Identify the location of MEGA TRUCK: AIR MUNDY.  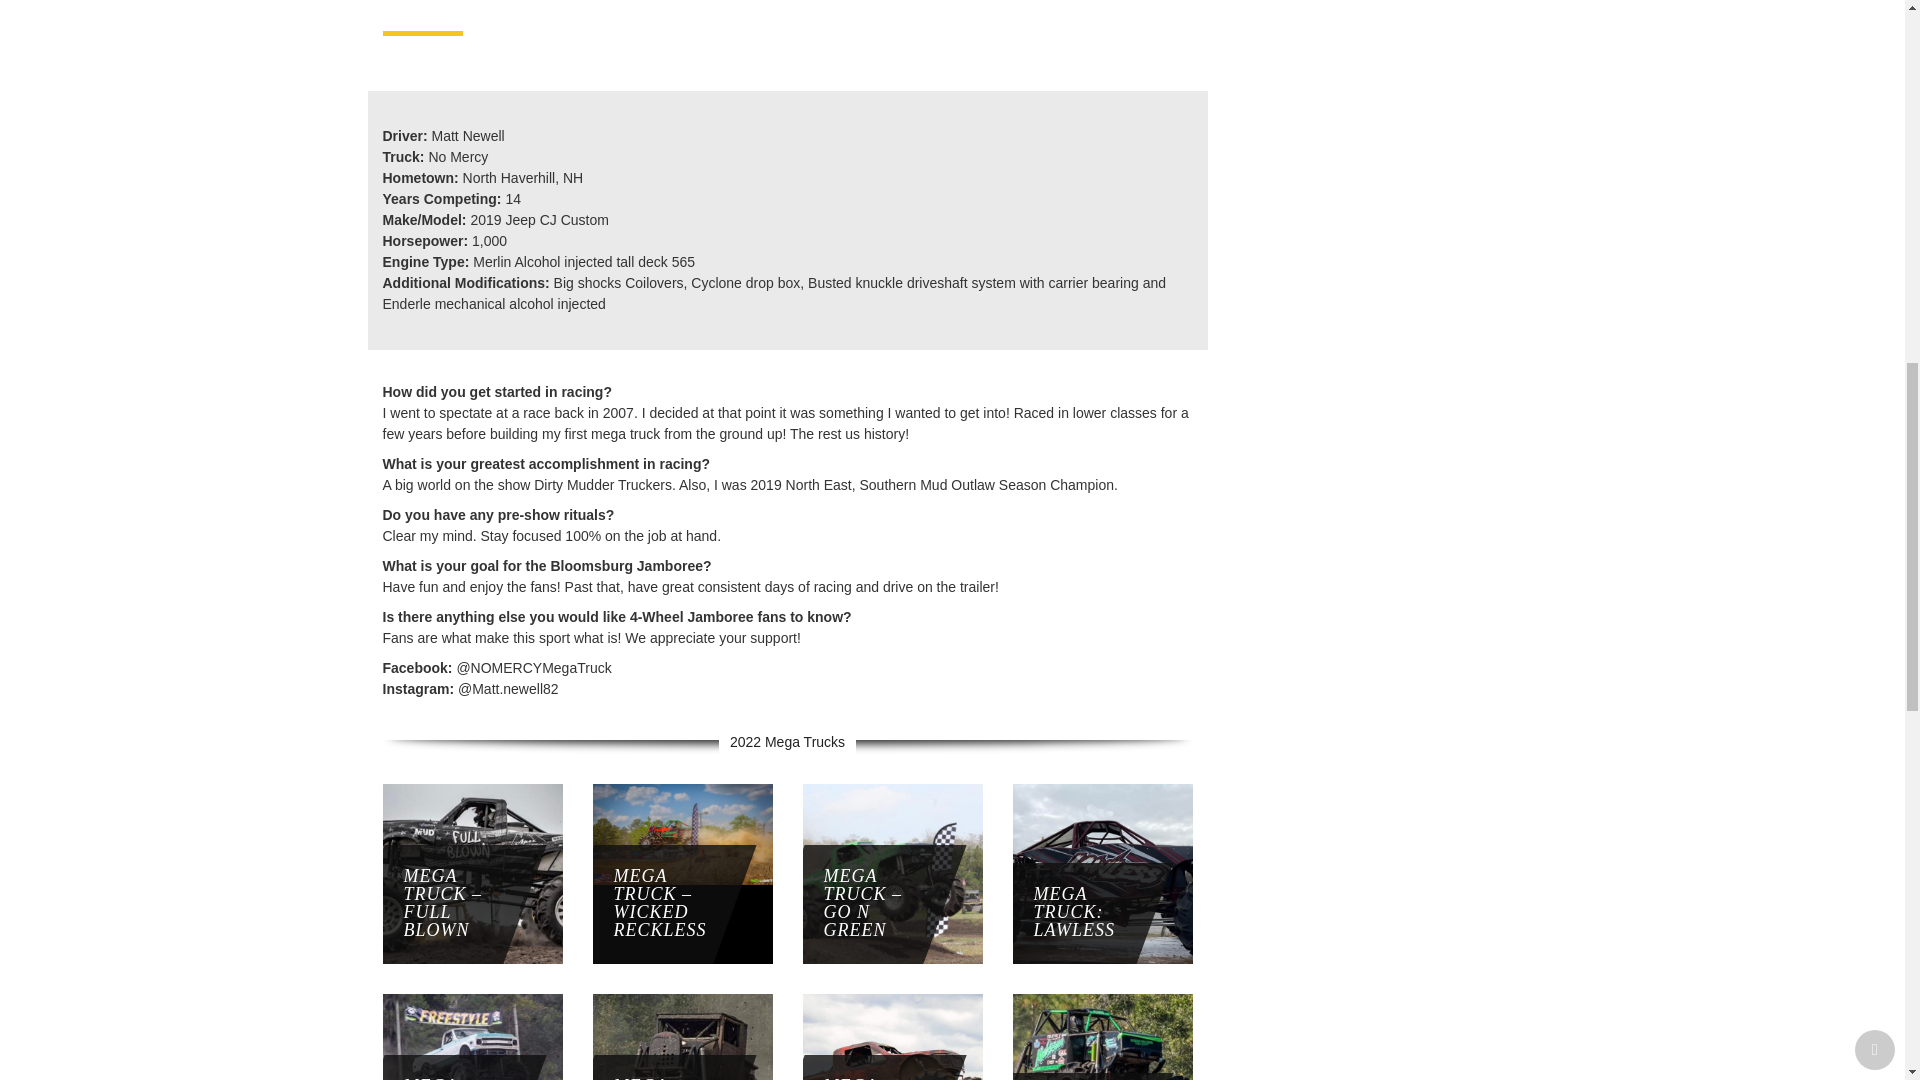
(422, 1068).